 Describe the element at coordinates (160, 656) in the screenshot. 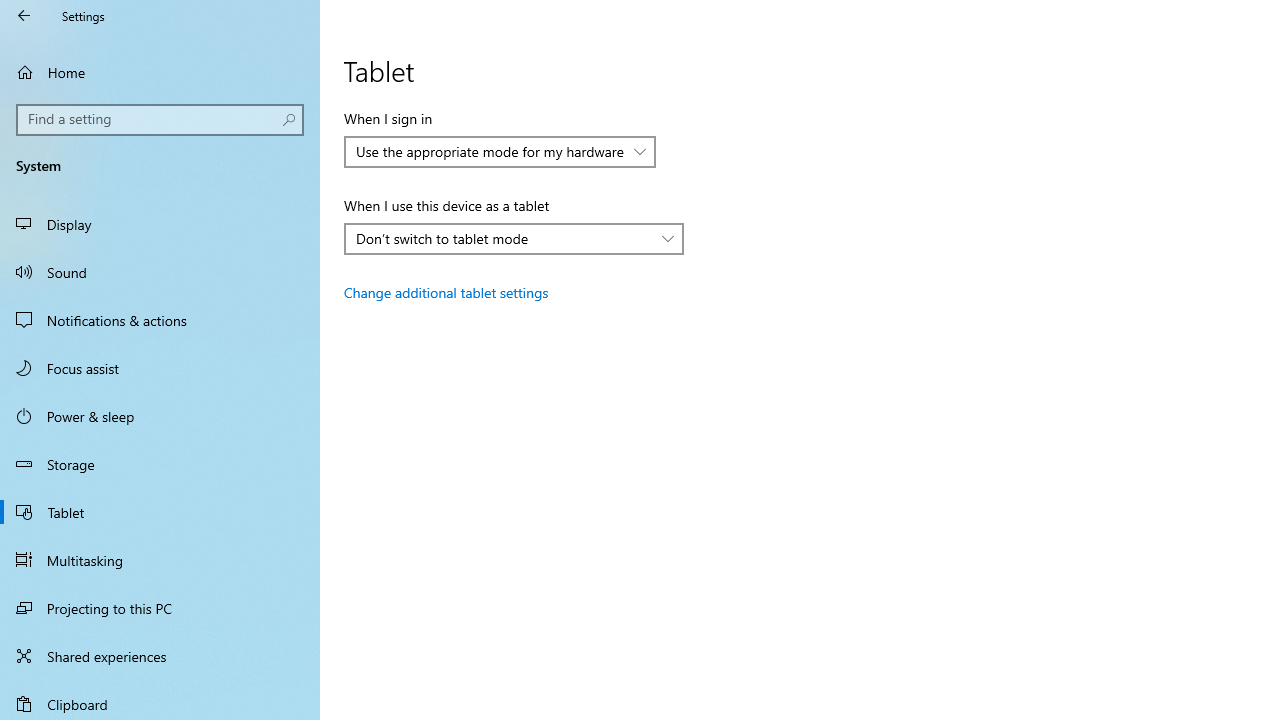

I see `Shared experiences` at that location.